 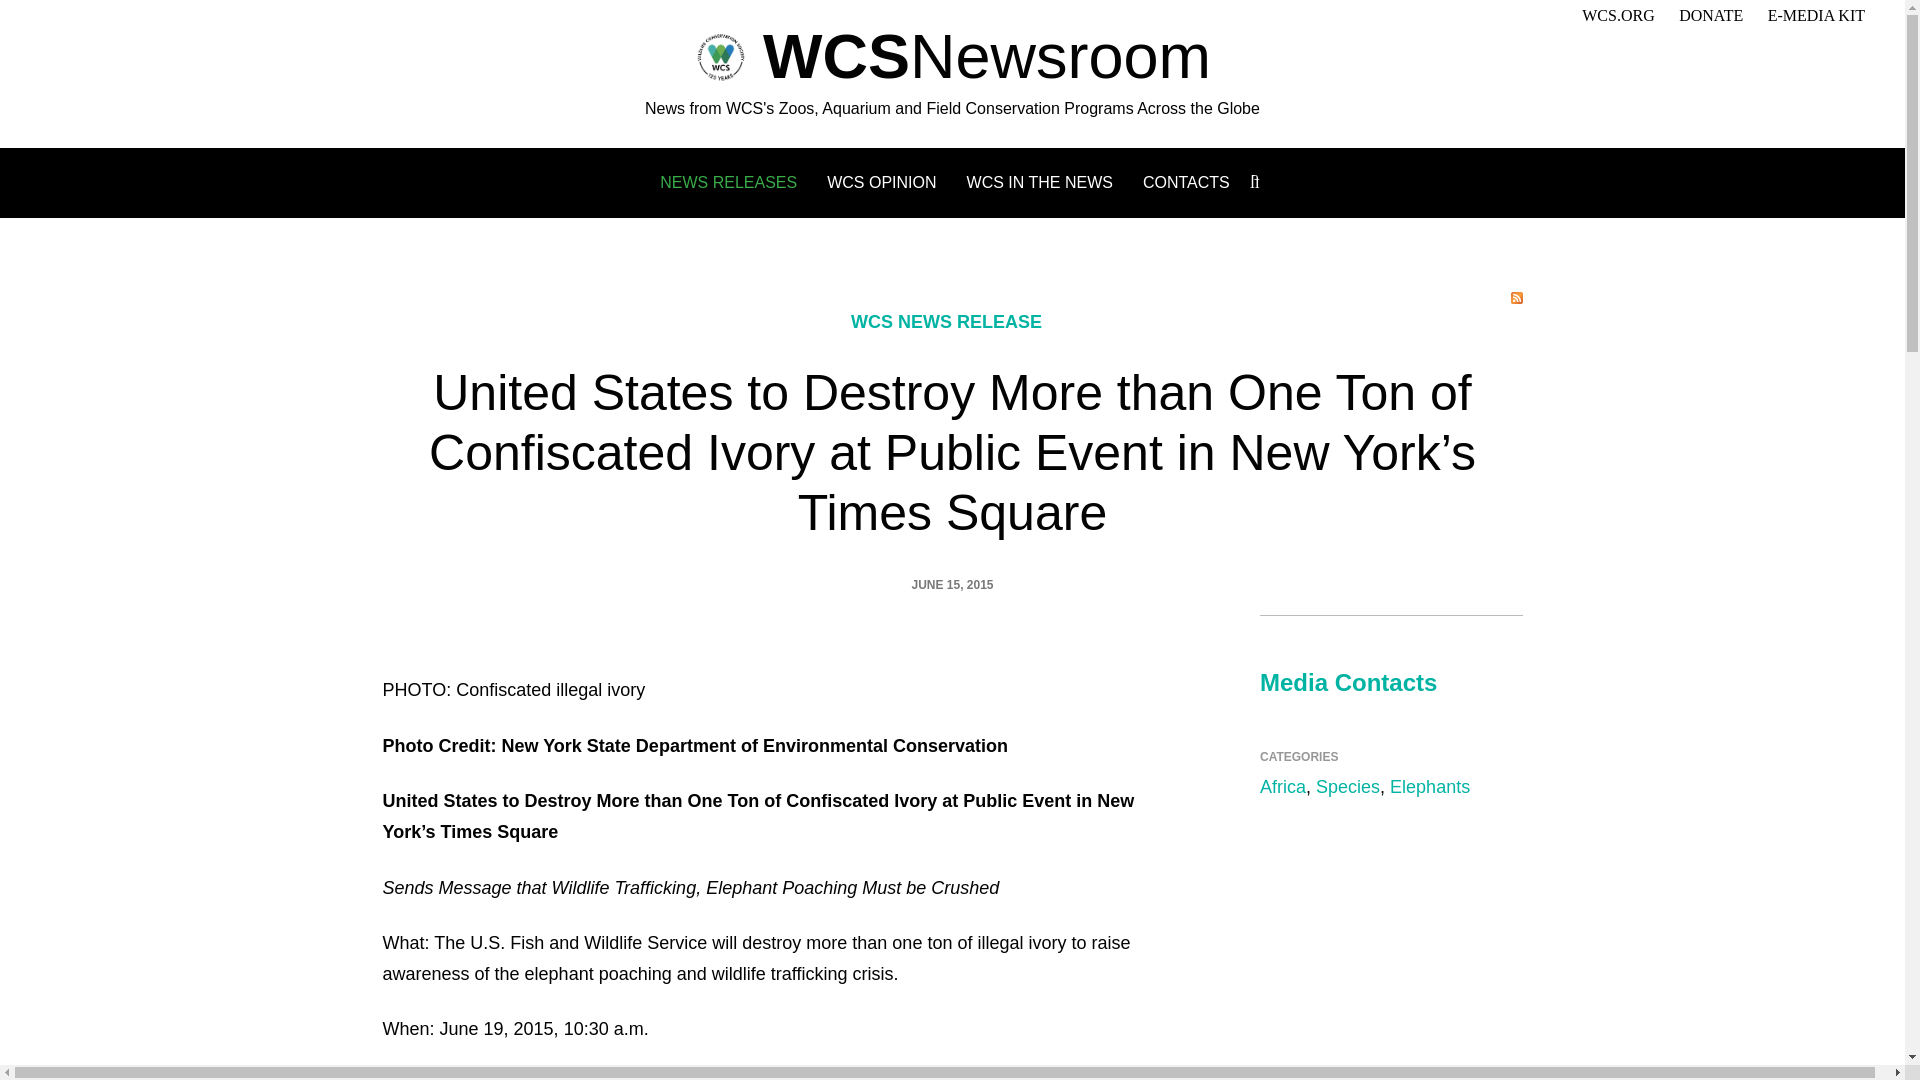 What do you see at coordinates (1618, 14) in the screenshot?
I see `WCS.ORG` at bounding box center [1618, 14].